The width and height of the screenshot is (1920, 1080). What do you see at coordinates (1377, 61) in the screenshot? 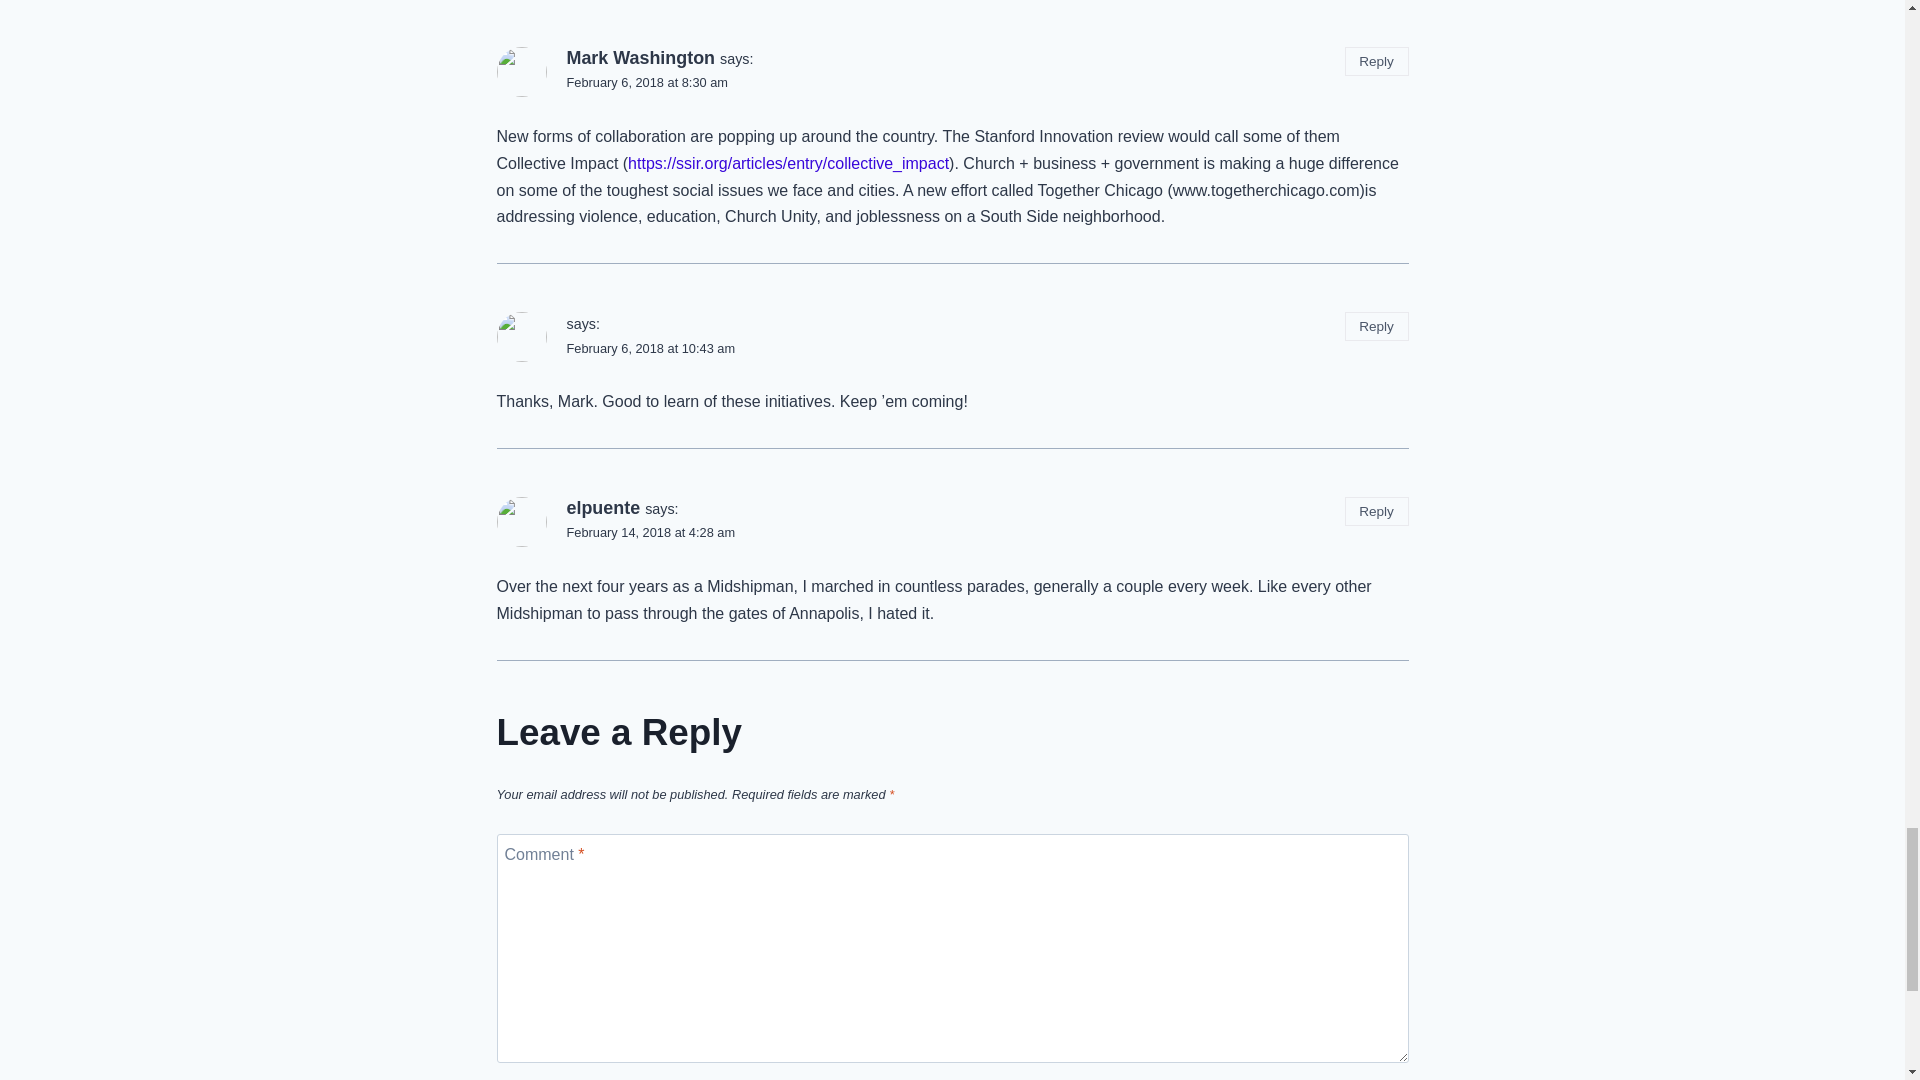
I see `Reply` at bounding box center [1377, 61].